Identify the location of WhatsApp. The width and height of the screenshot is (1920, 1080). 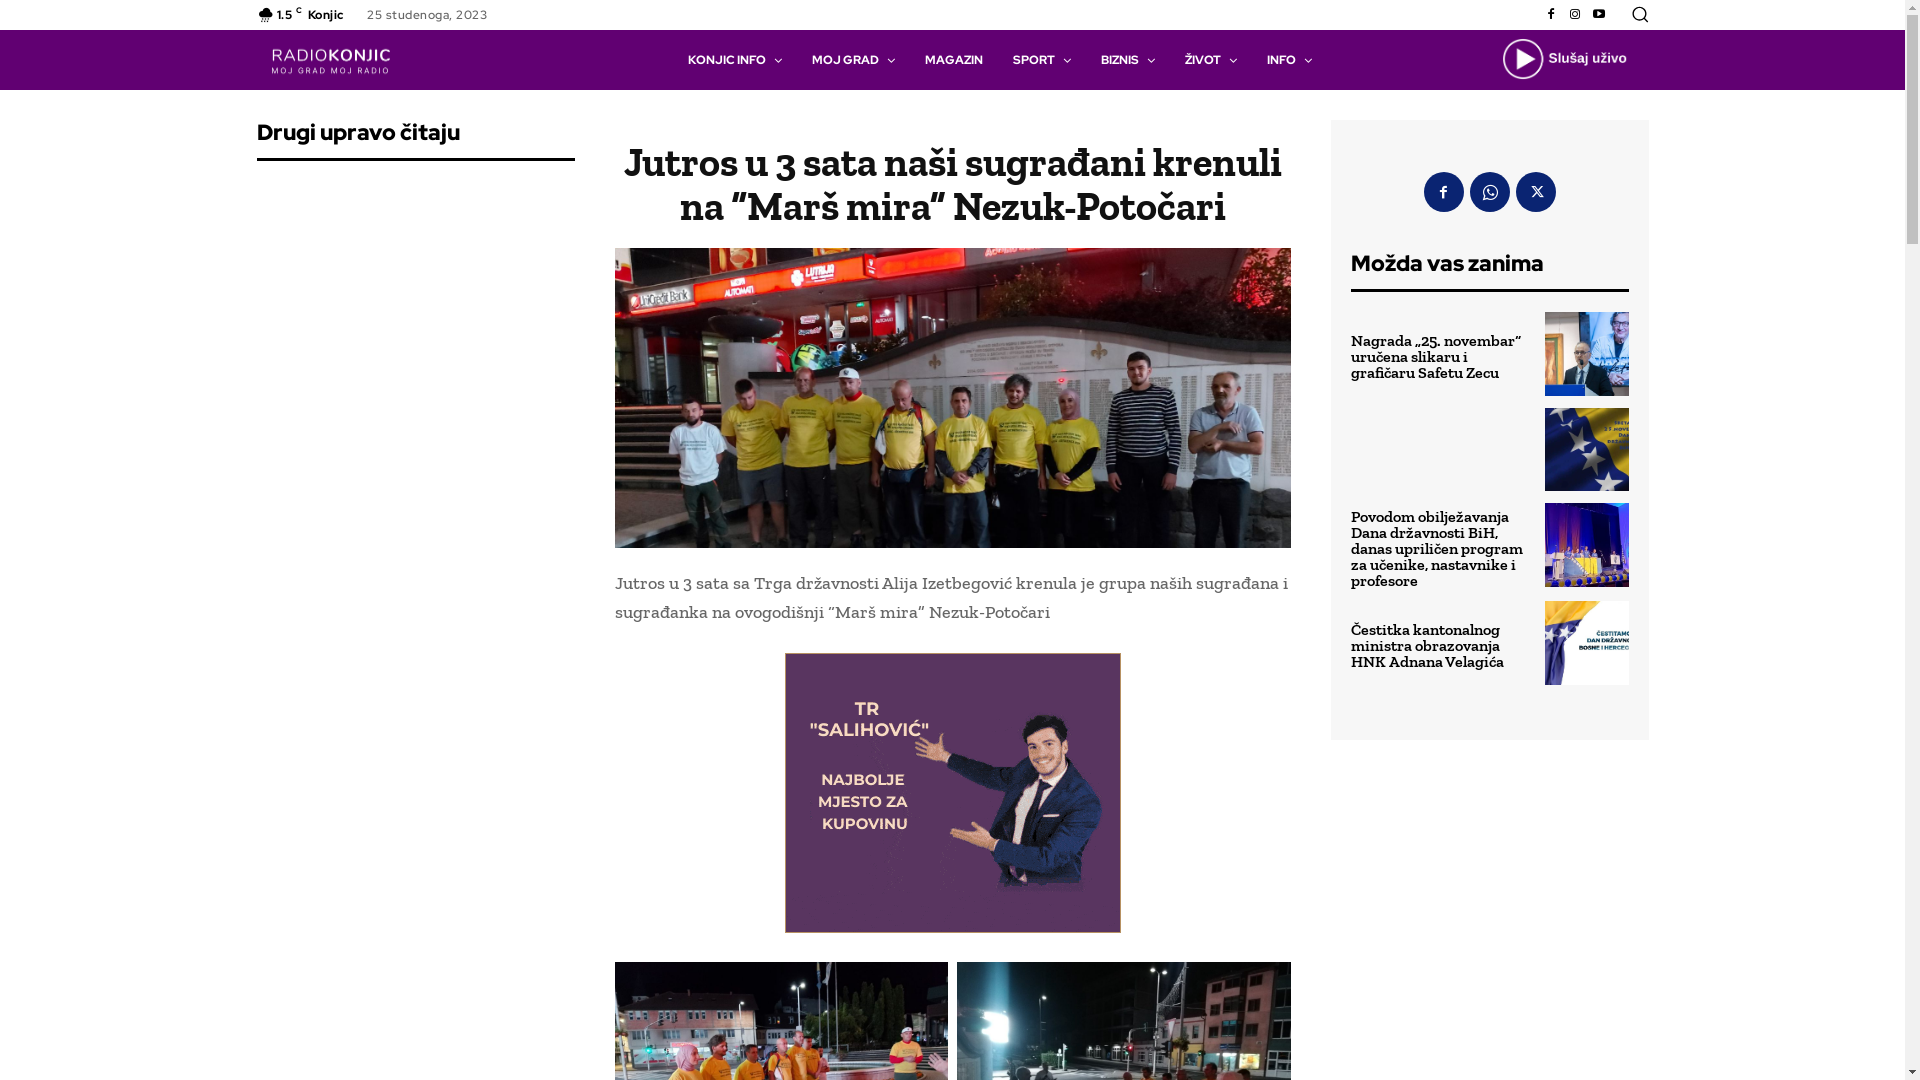
(1490, 192).